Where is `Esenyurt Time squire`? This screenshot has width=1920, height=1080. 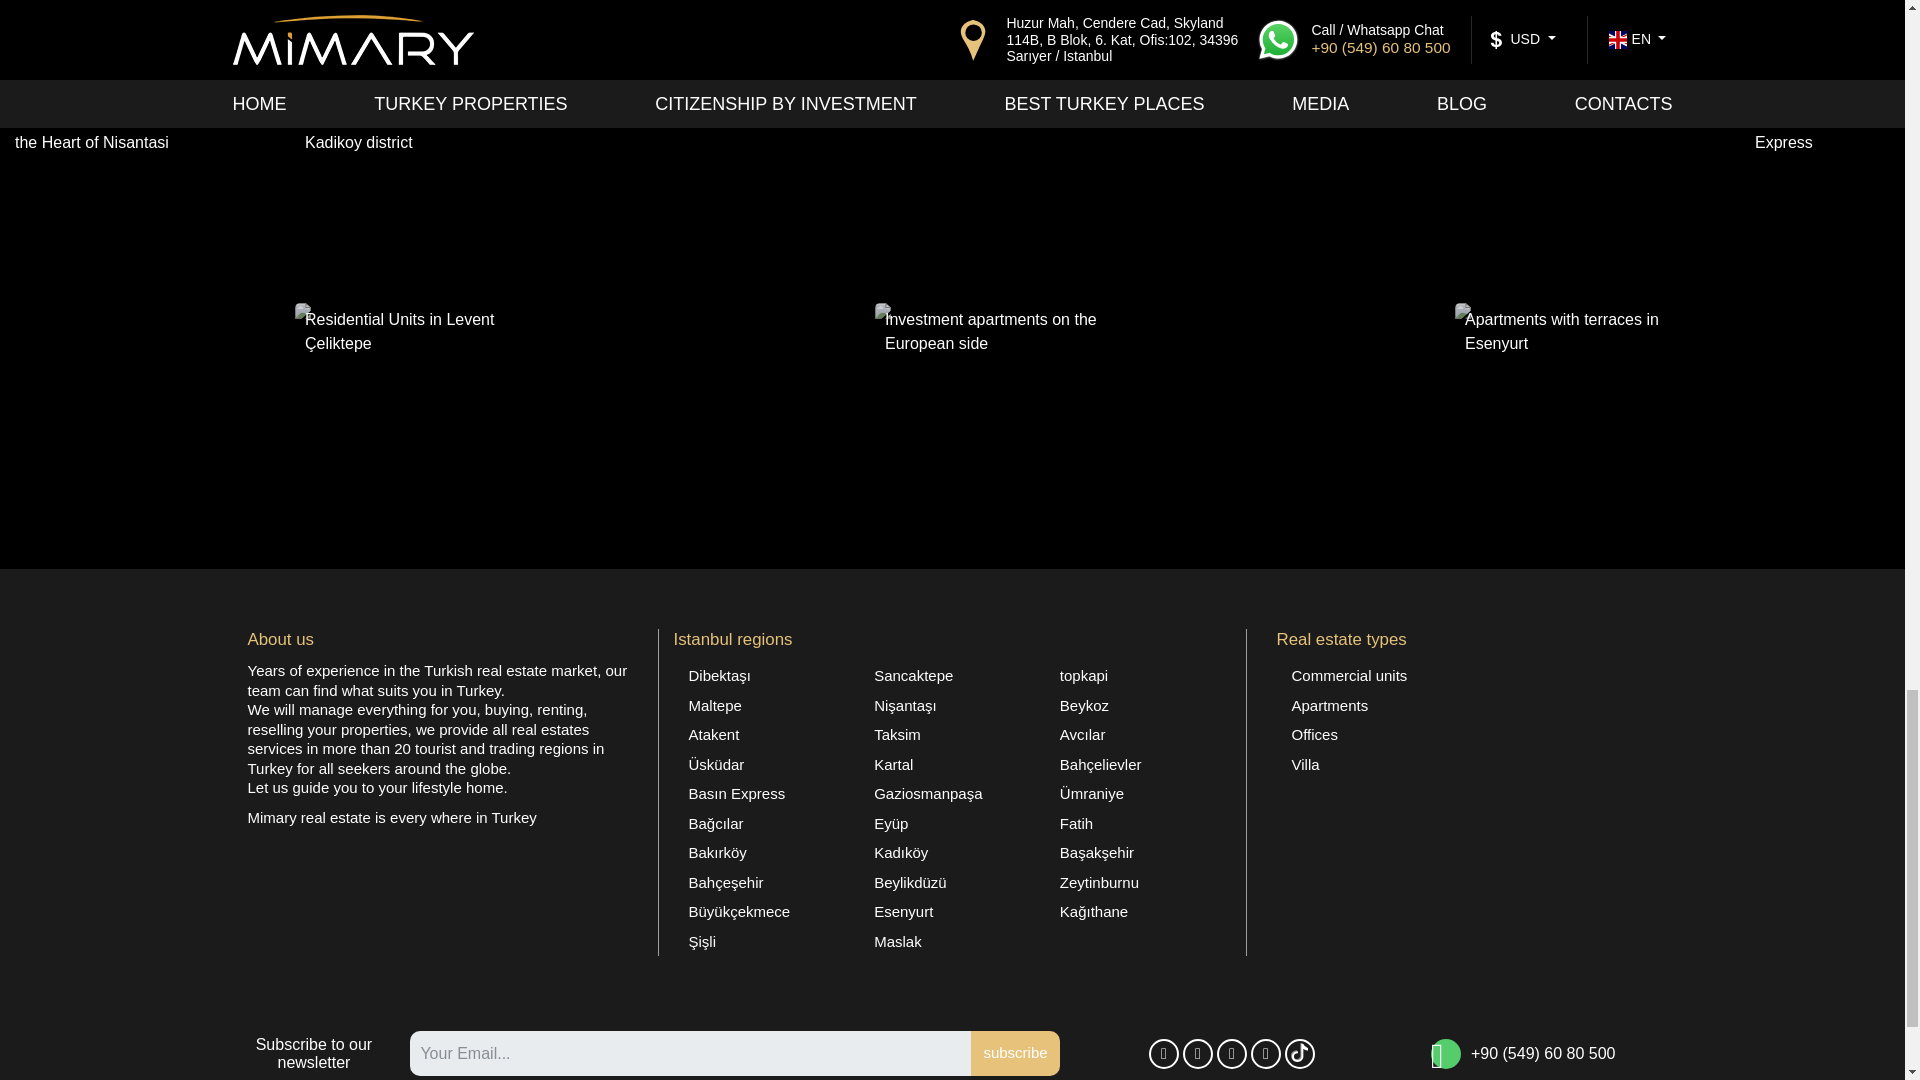 Esenyurt Time squire is located at coordinates (1015, 196).